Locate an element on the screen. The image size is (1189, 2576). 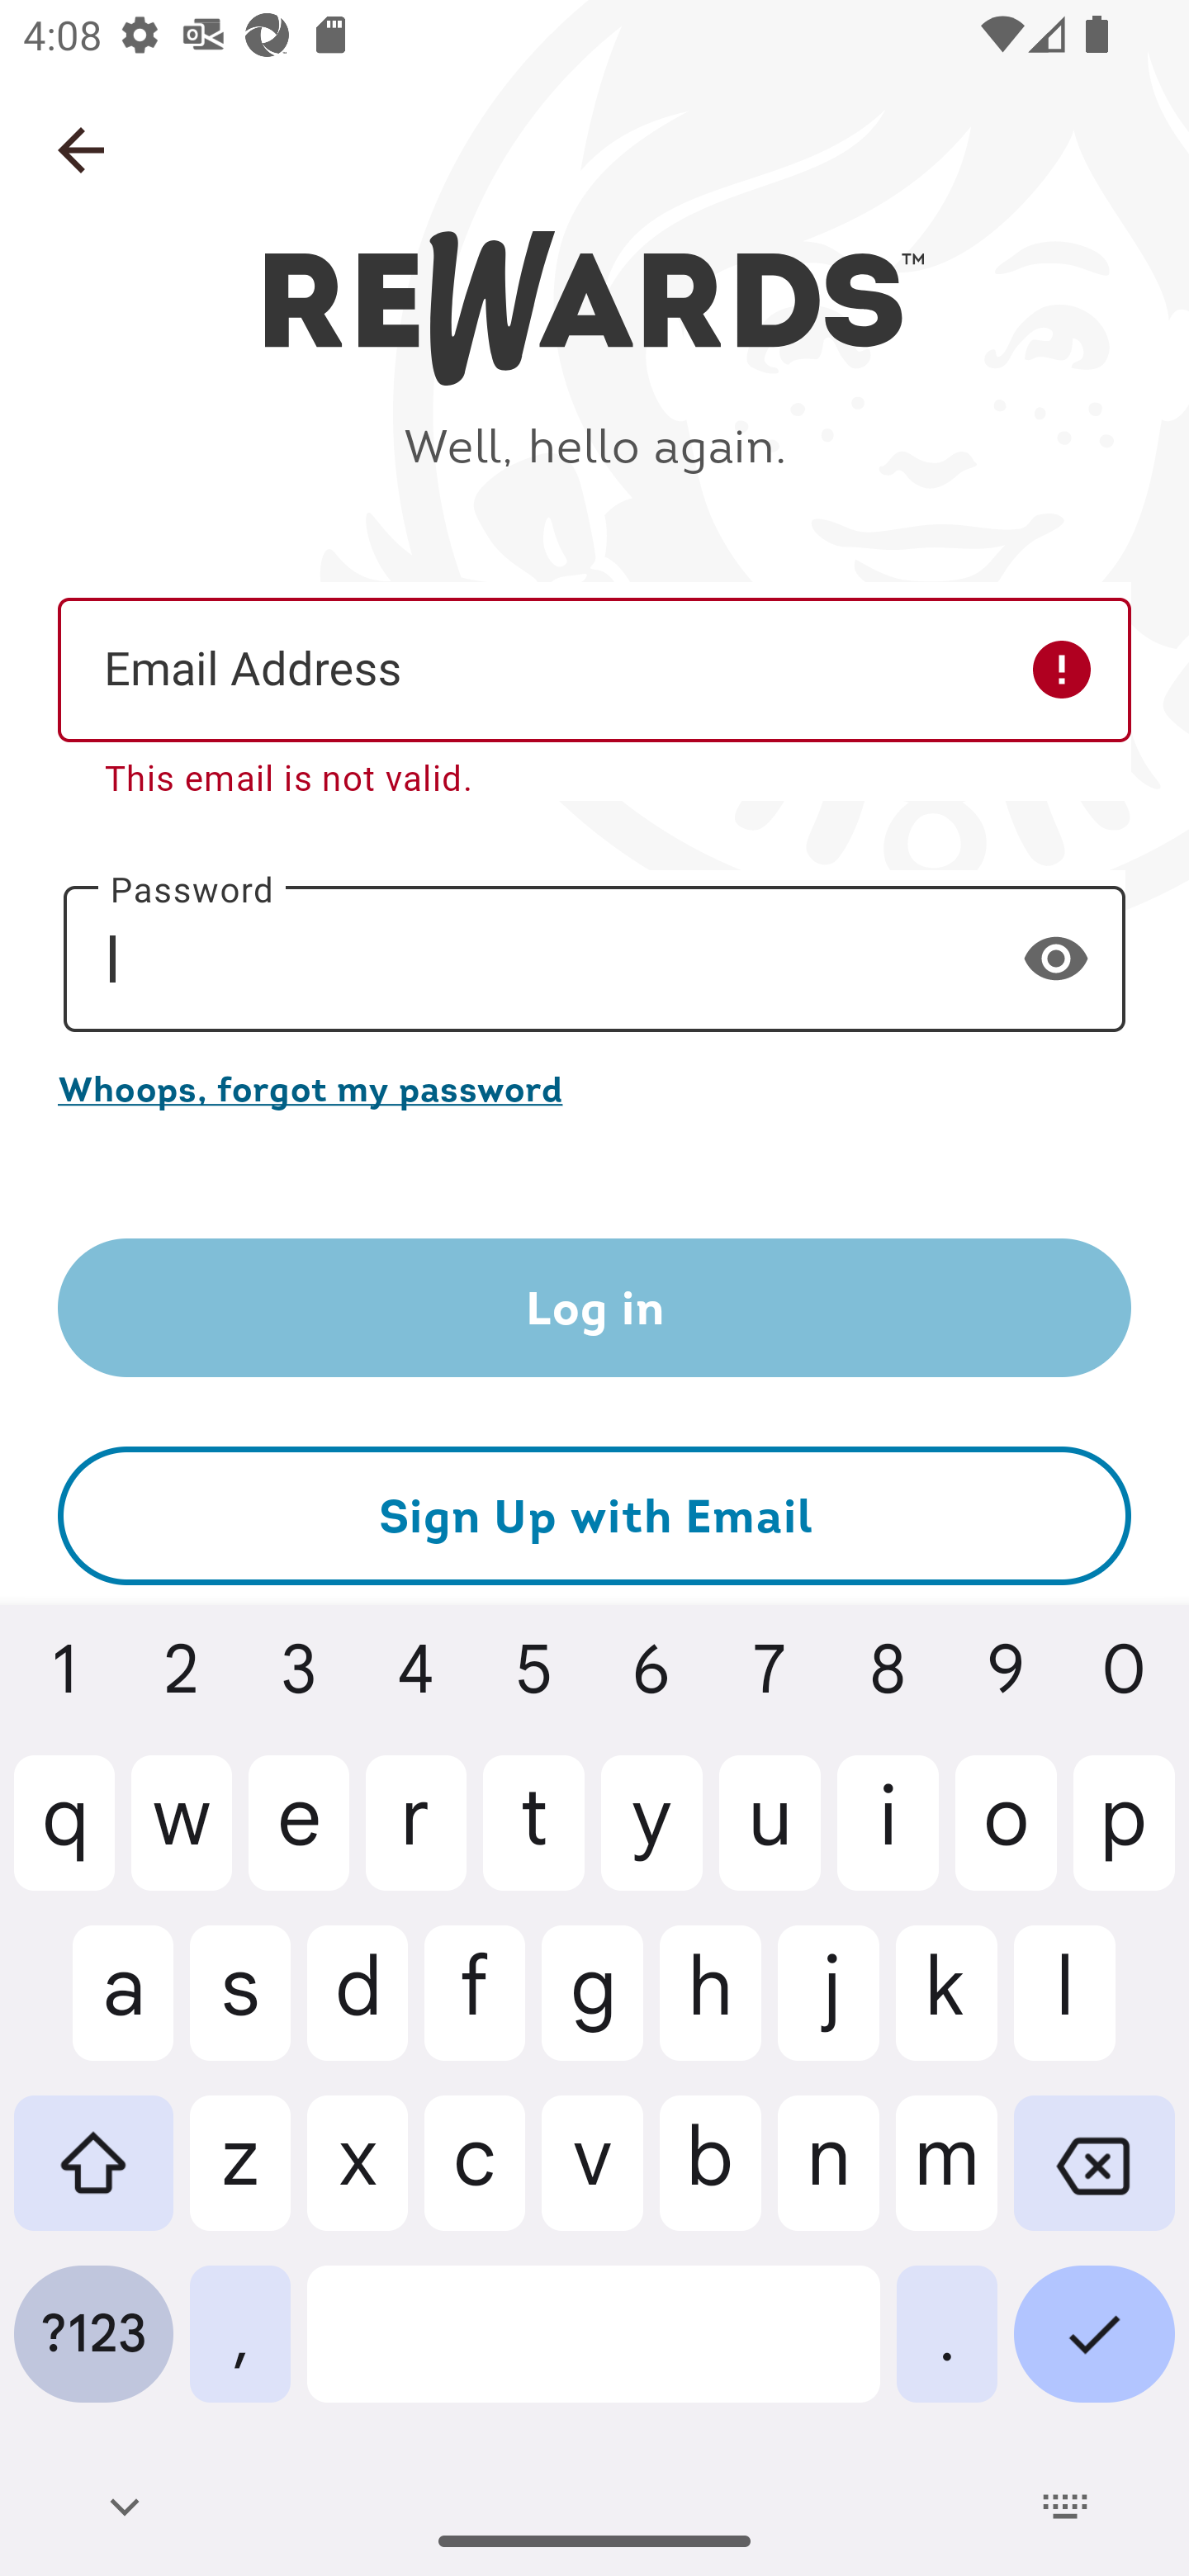
Password is located at coordinates (594, 959).